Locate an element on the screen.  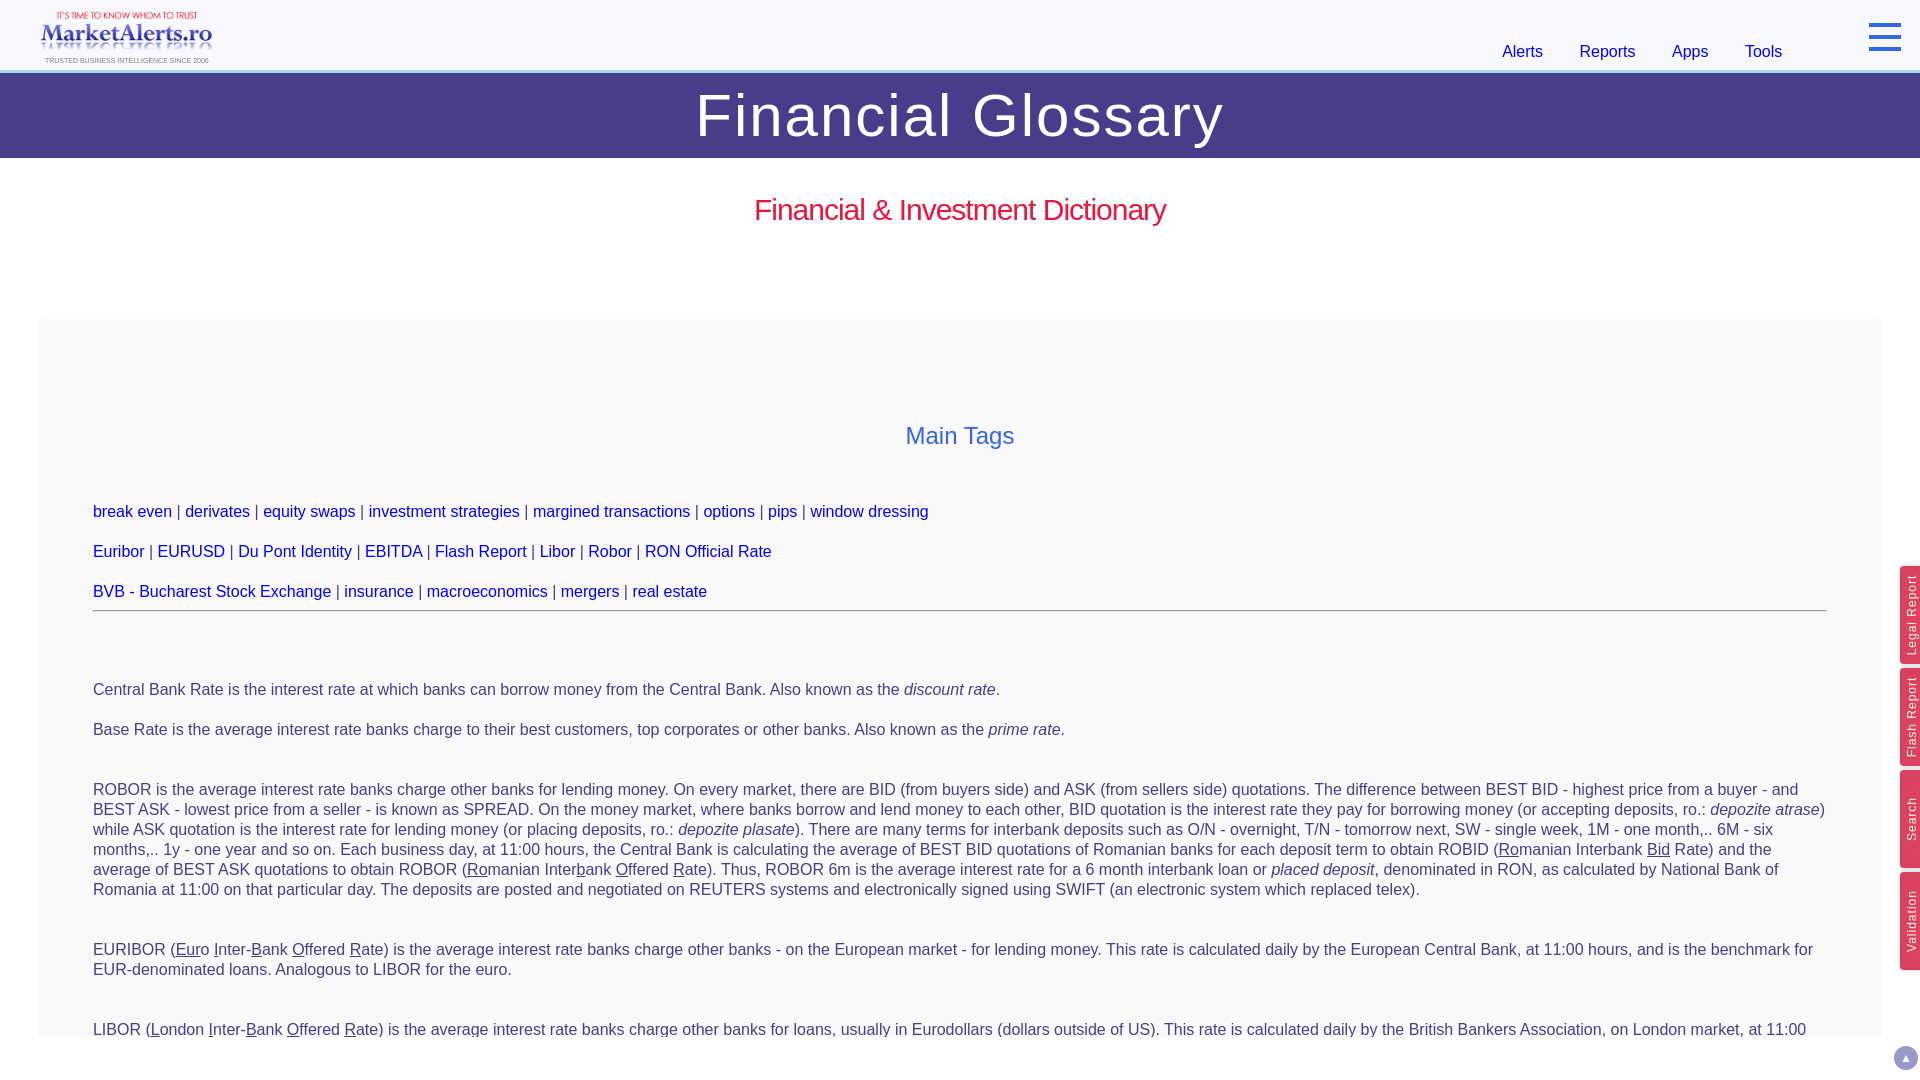
RON Official Rate is located at coordinates (708, 552).